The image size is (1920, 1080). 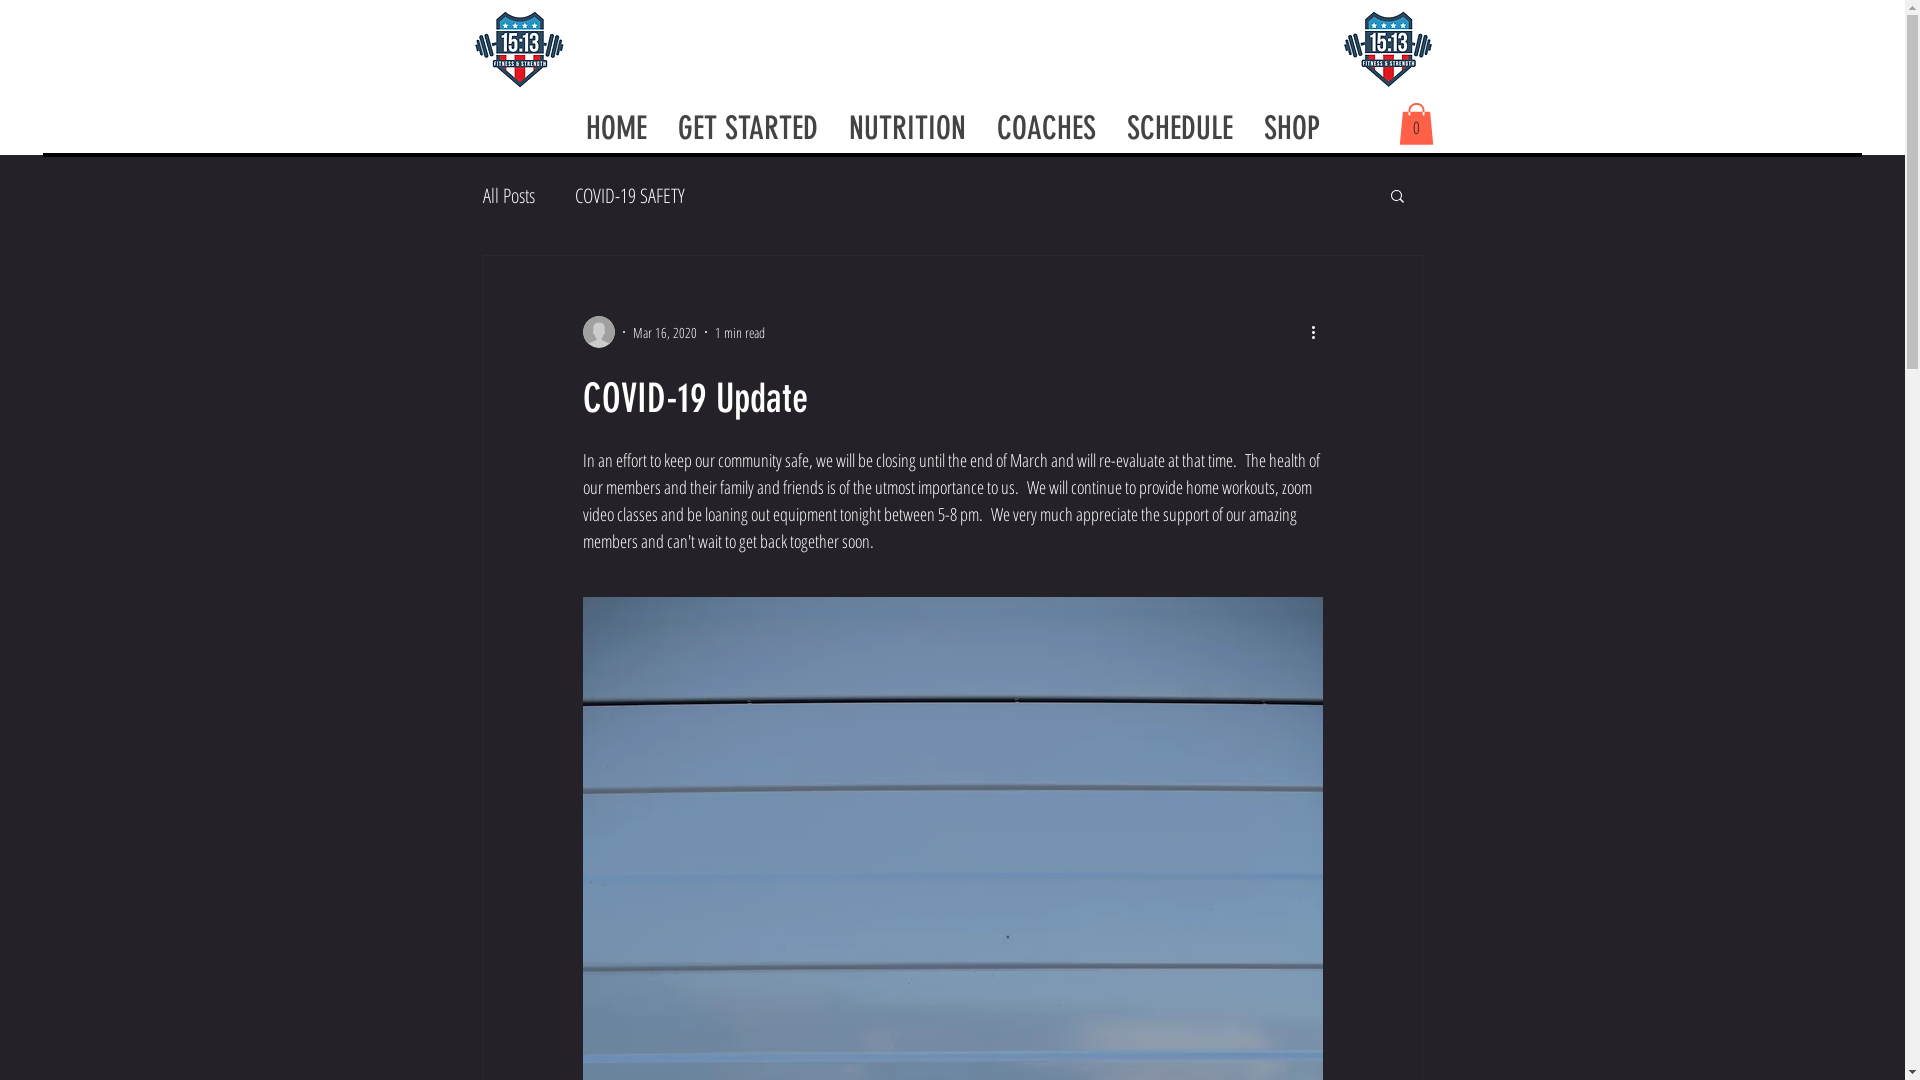 I want to click on All Posts, so click(x=508, y=196).